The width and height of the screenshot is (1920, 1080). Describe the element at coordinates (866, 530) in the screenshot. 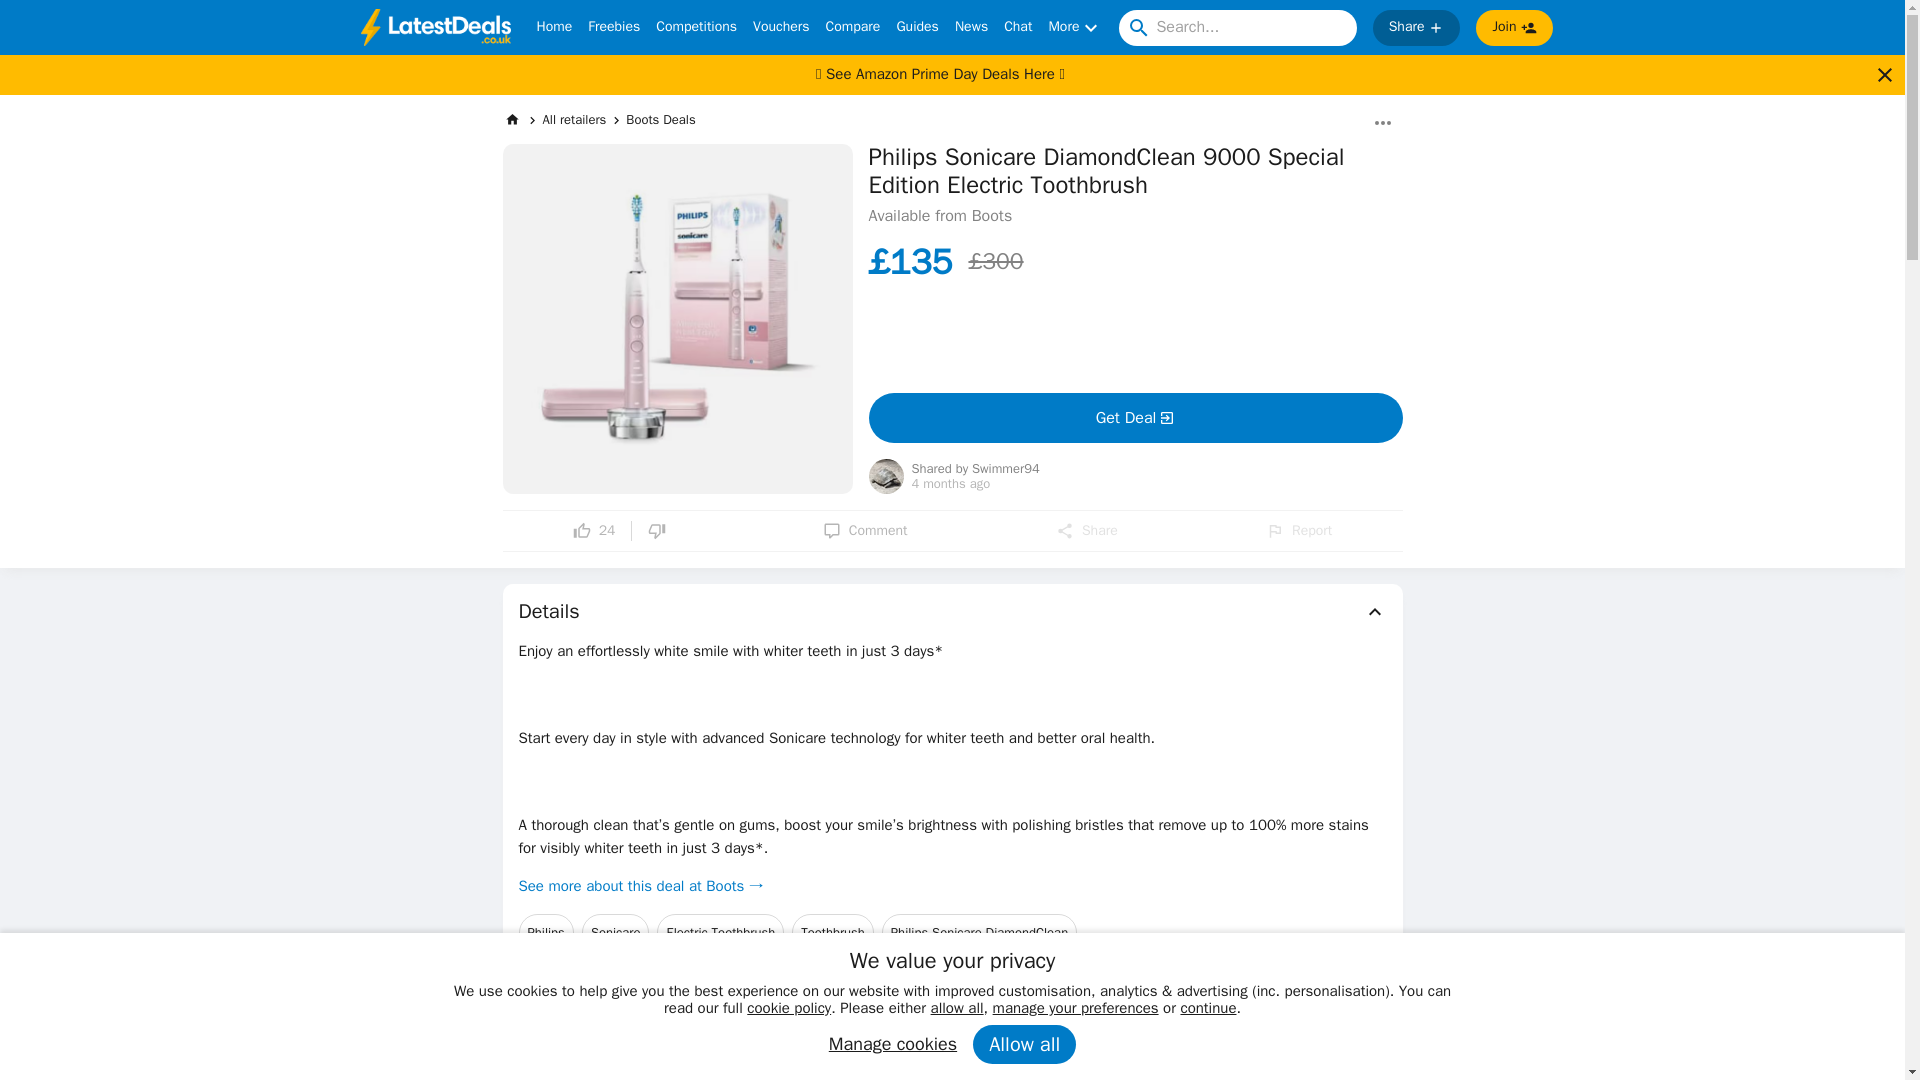

I see `Comment` at that location.